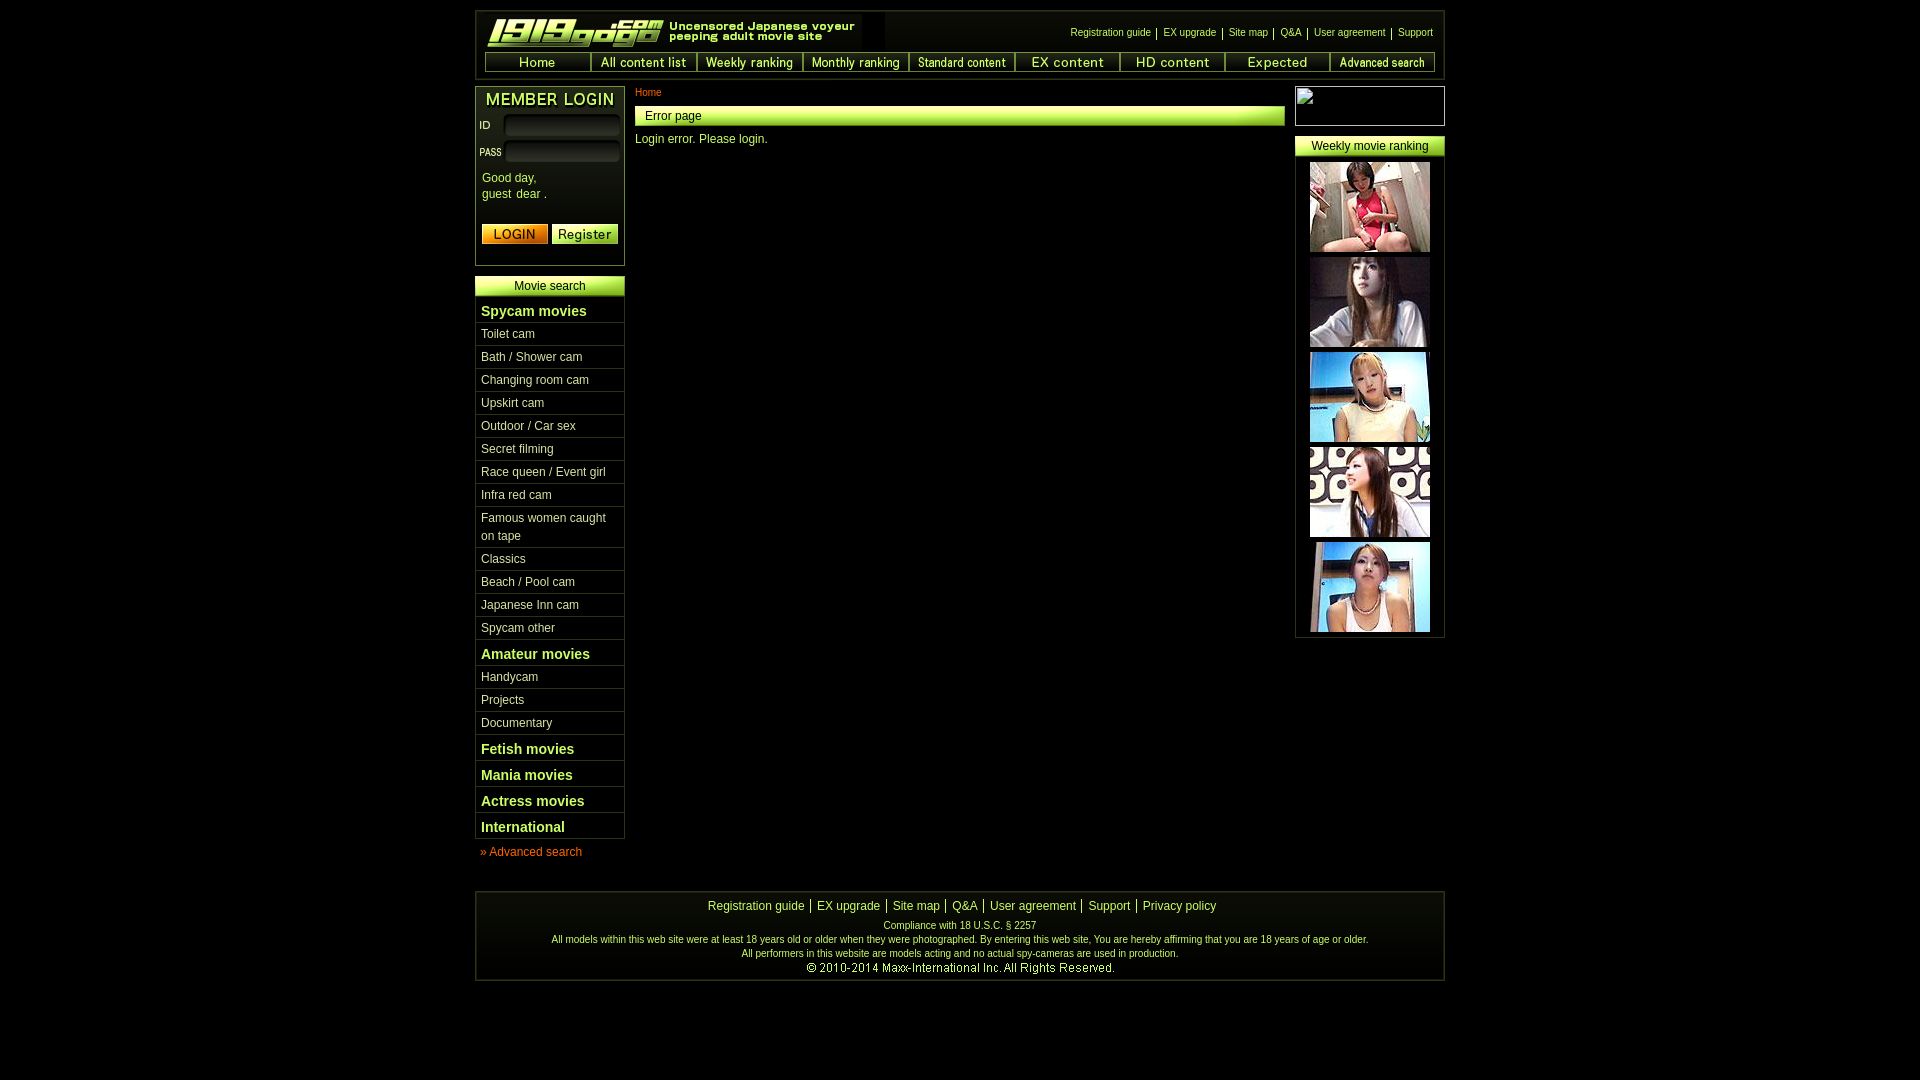 Image resolution: width=1920 pixels, height=1080 pixels. What do you see at coordinates (756, 906) in the screenshot?
I see `Registration guide` at bounding box center [756, 906].